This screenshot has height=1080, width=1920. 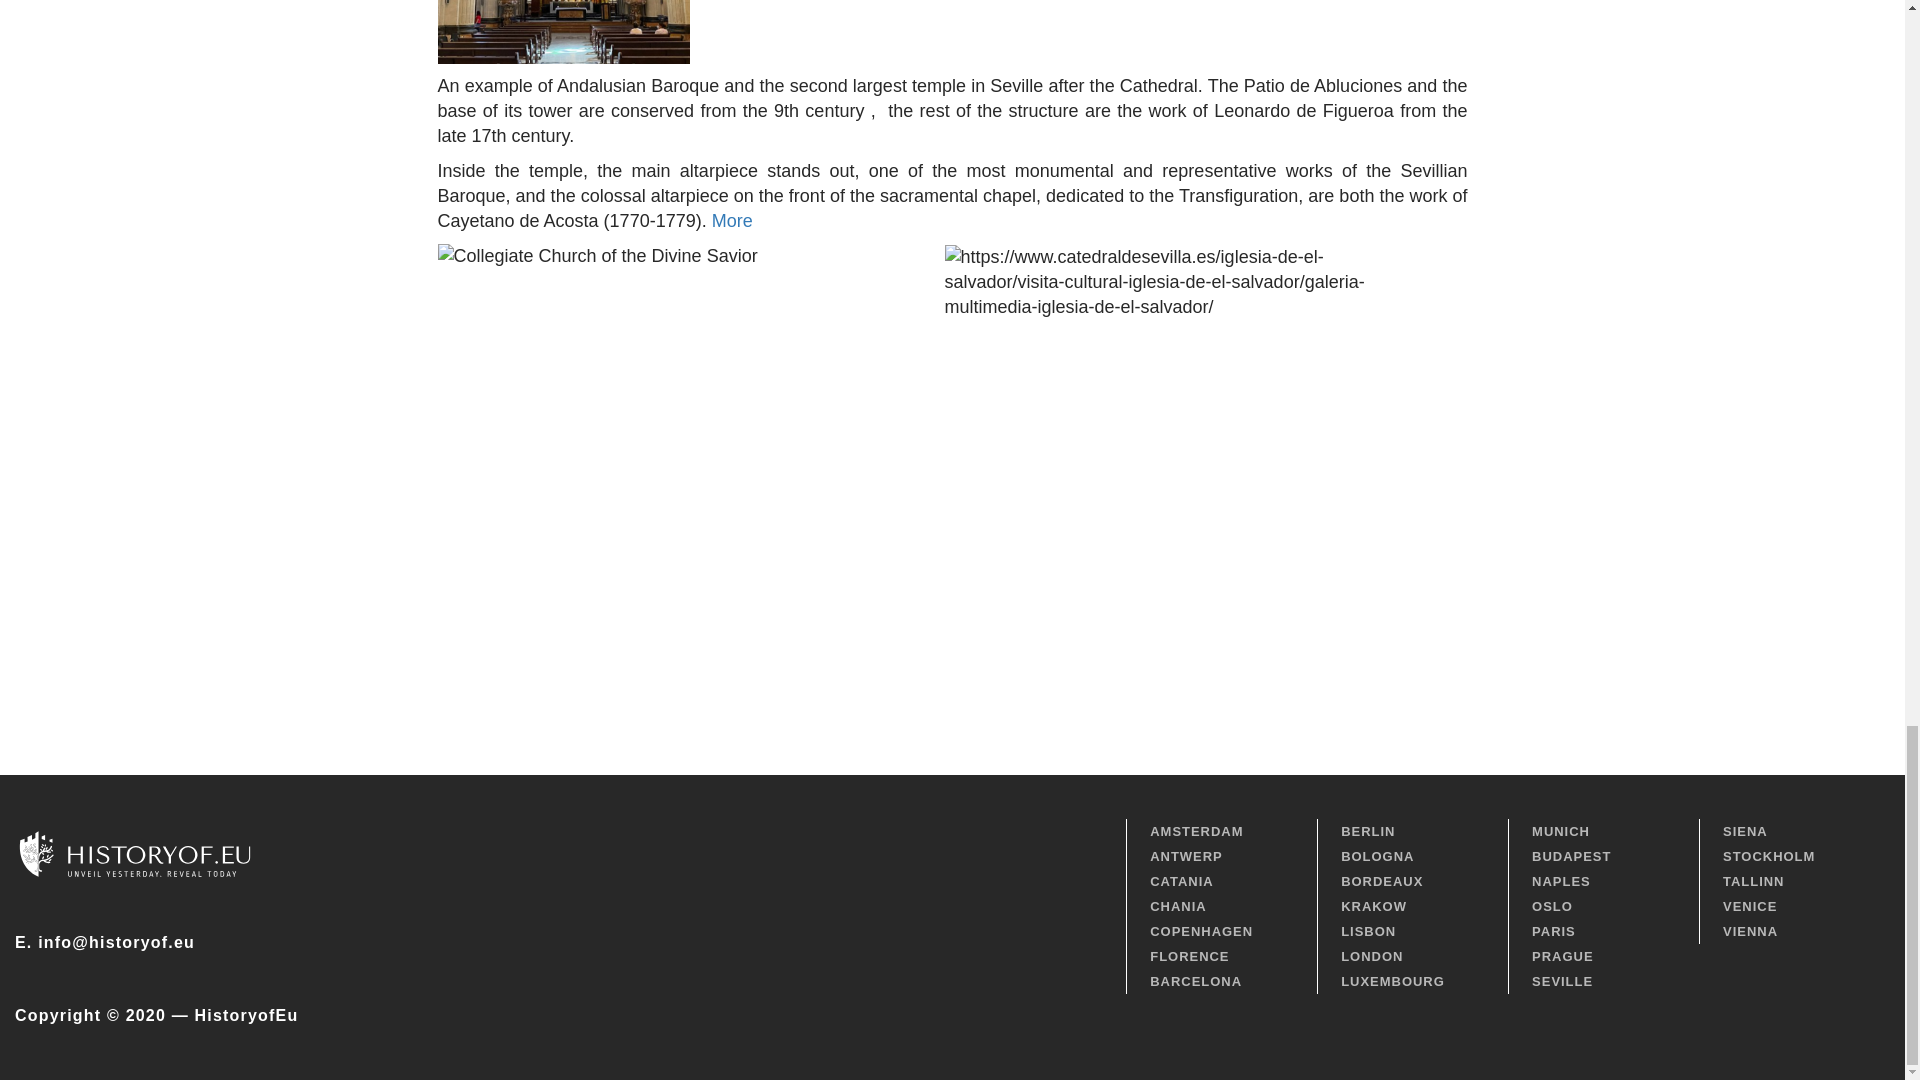 What do you see at coordinates (1412, 906) in the screenshot?
I see `KRAKOW` at bounding box center [1412, 906].